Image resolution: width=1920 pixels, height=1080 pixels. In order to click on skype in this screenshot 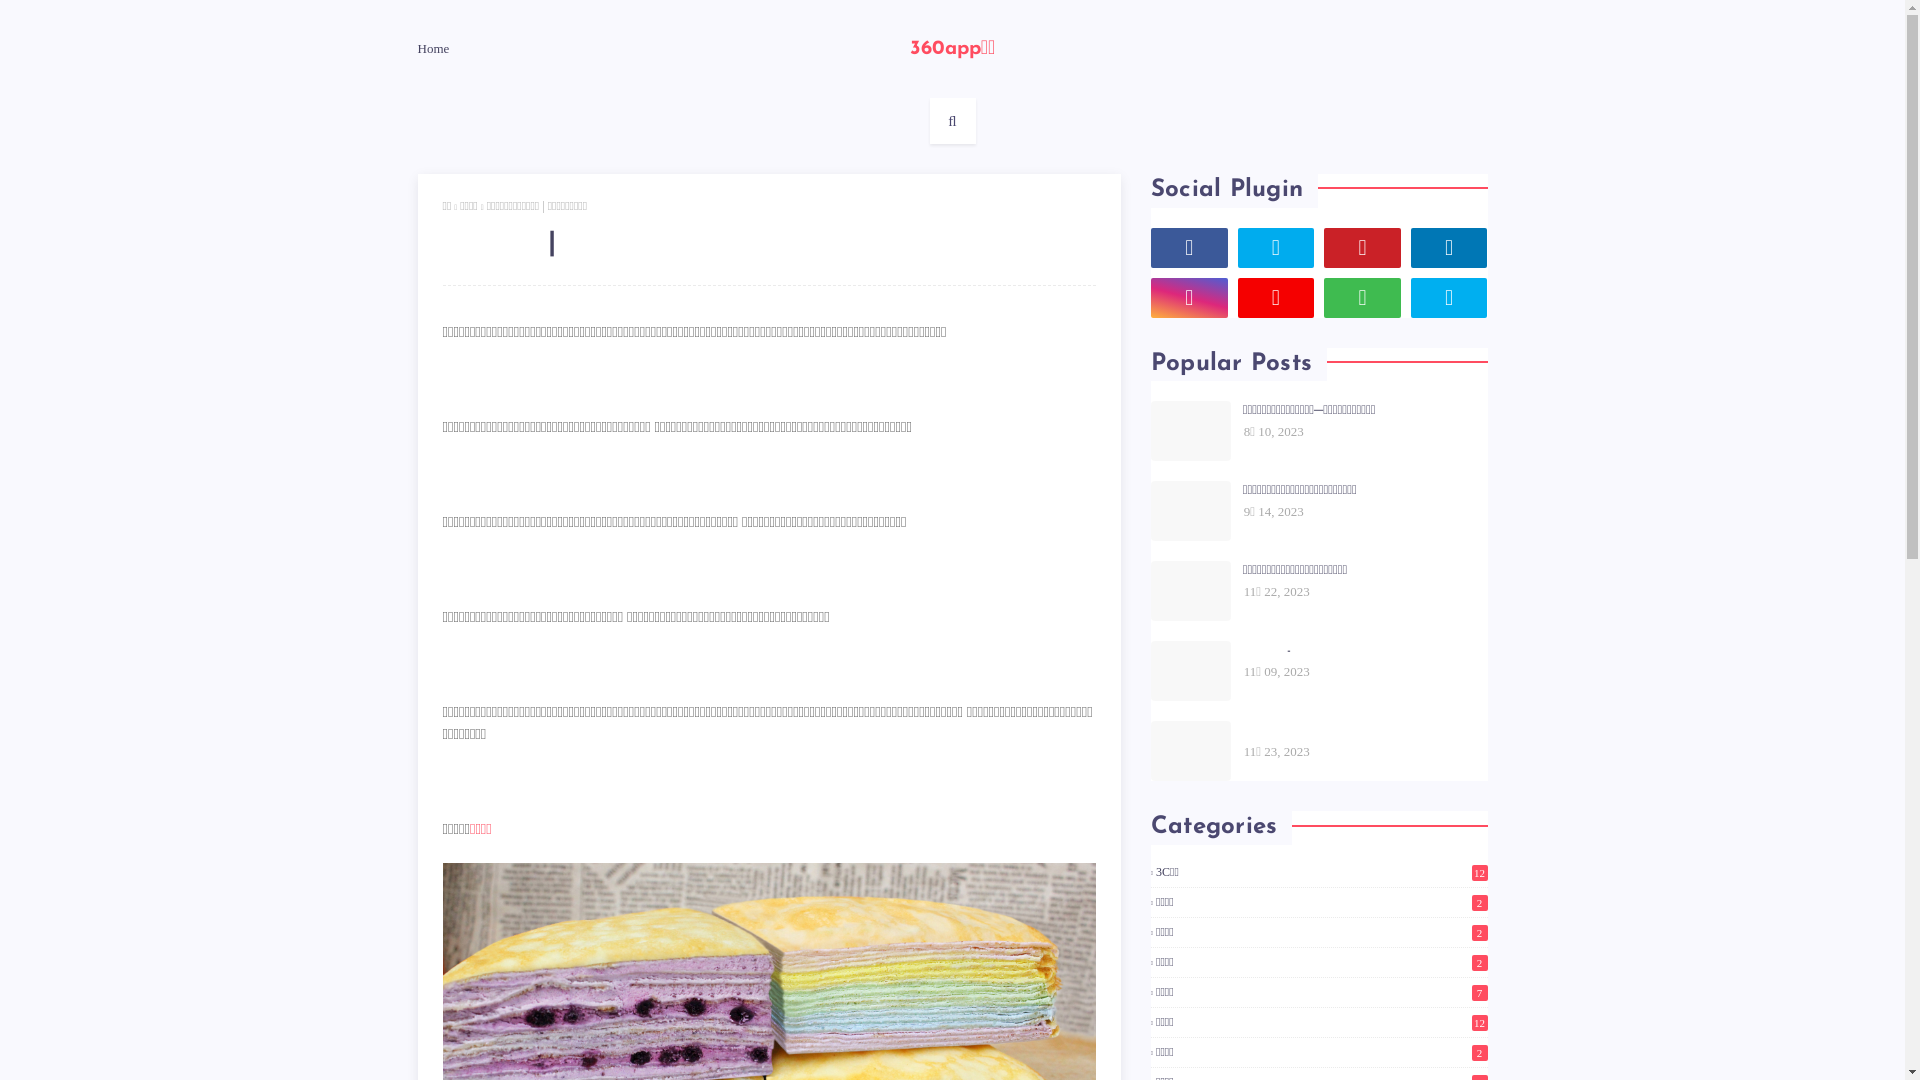, I will do `click(1450, 298)`.